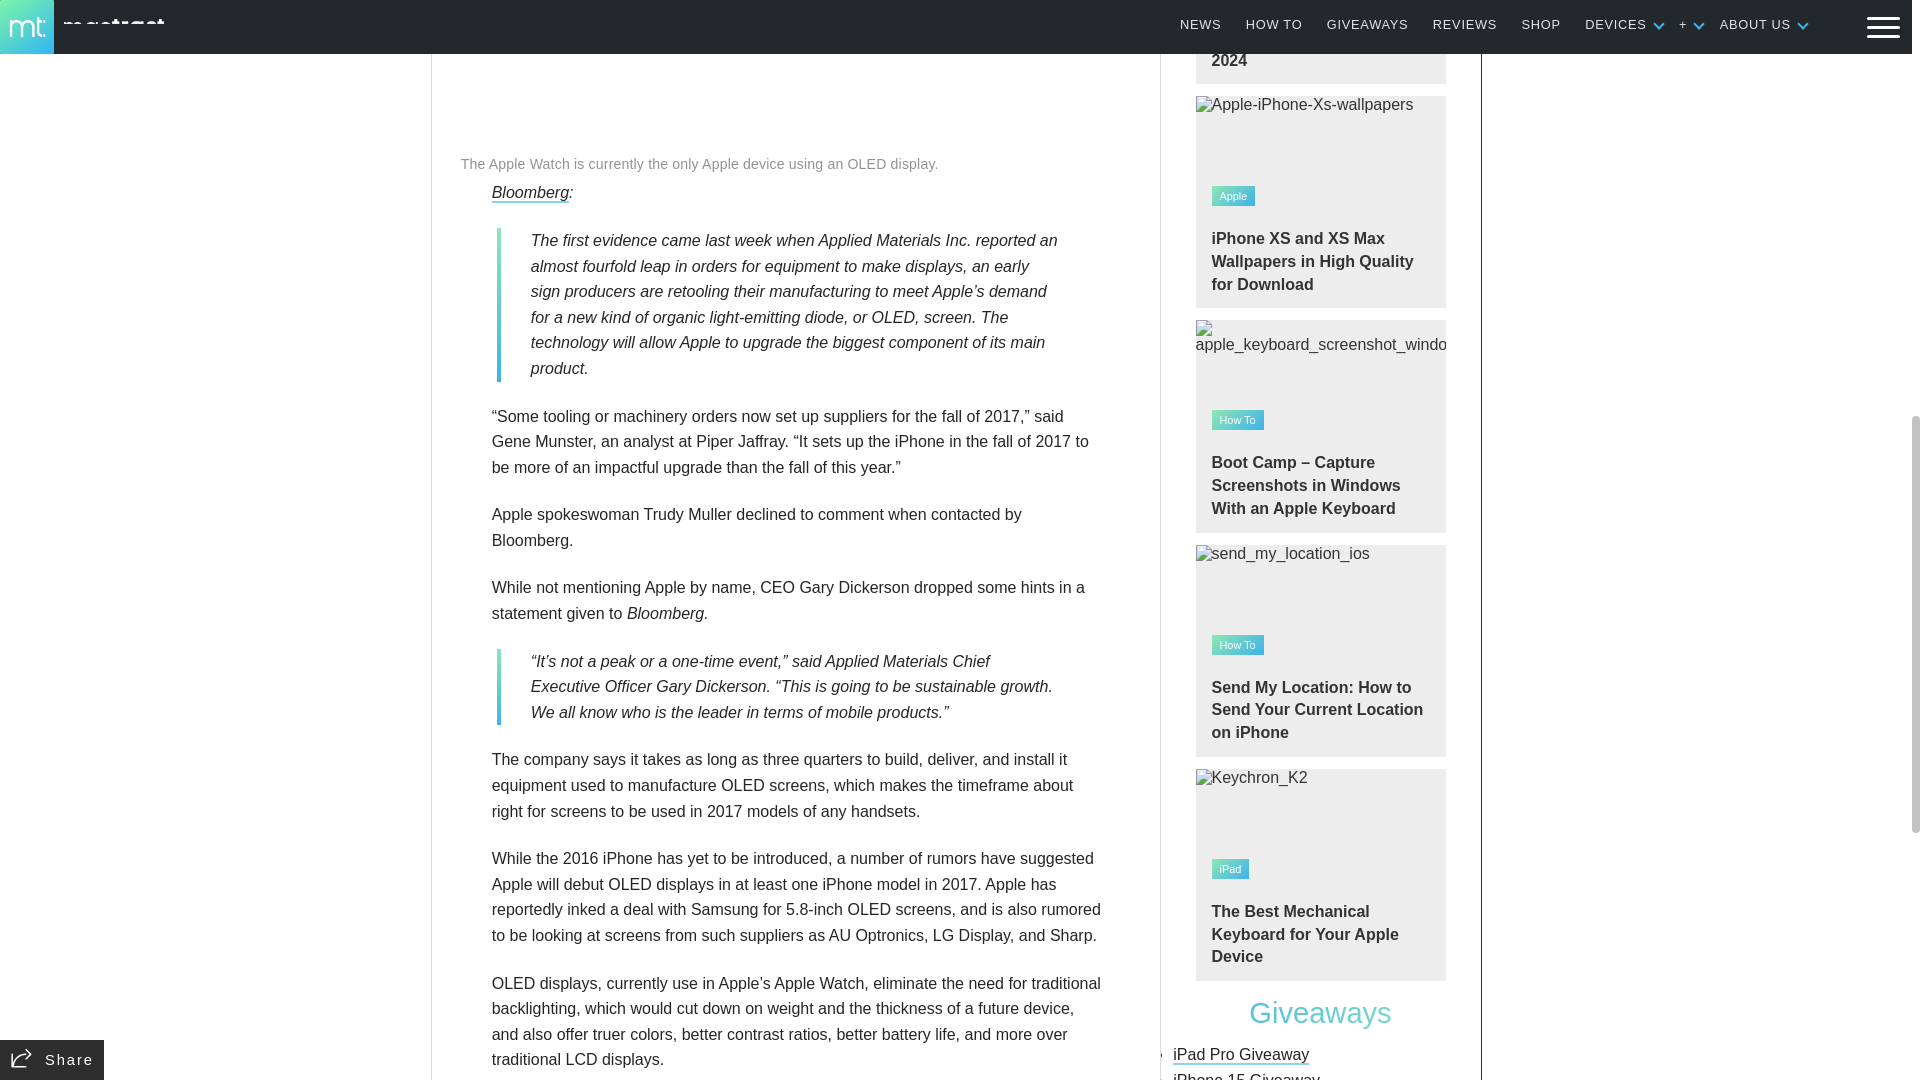 The width and height of the screenshot is (1920, 1080). Describe the element at coordinates (796, 72) in the screenshot. I see `Report: Apple OLED Suppliers Gear up for 2017 iPhone` at that location.